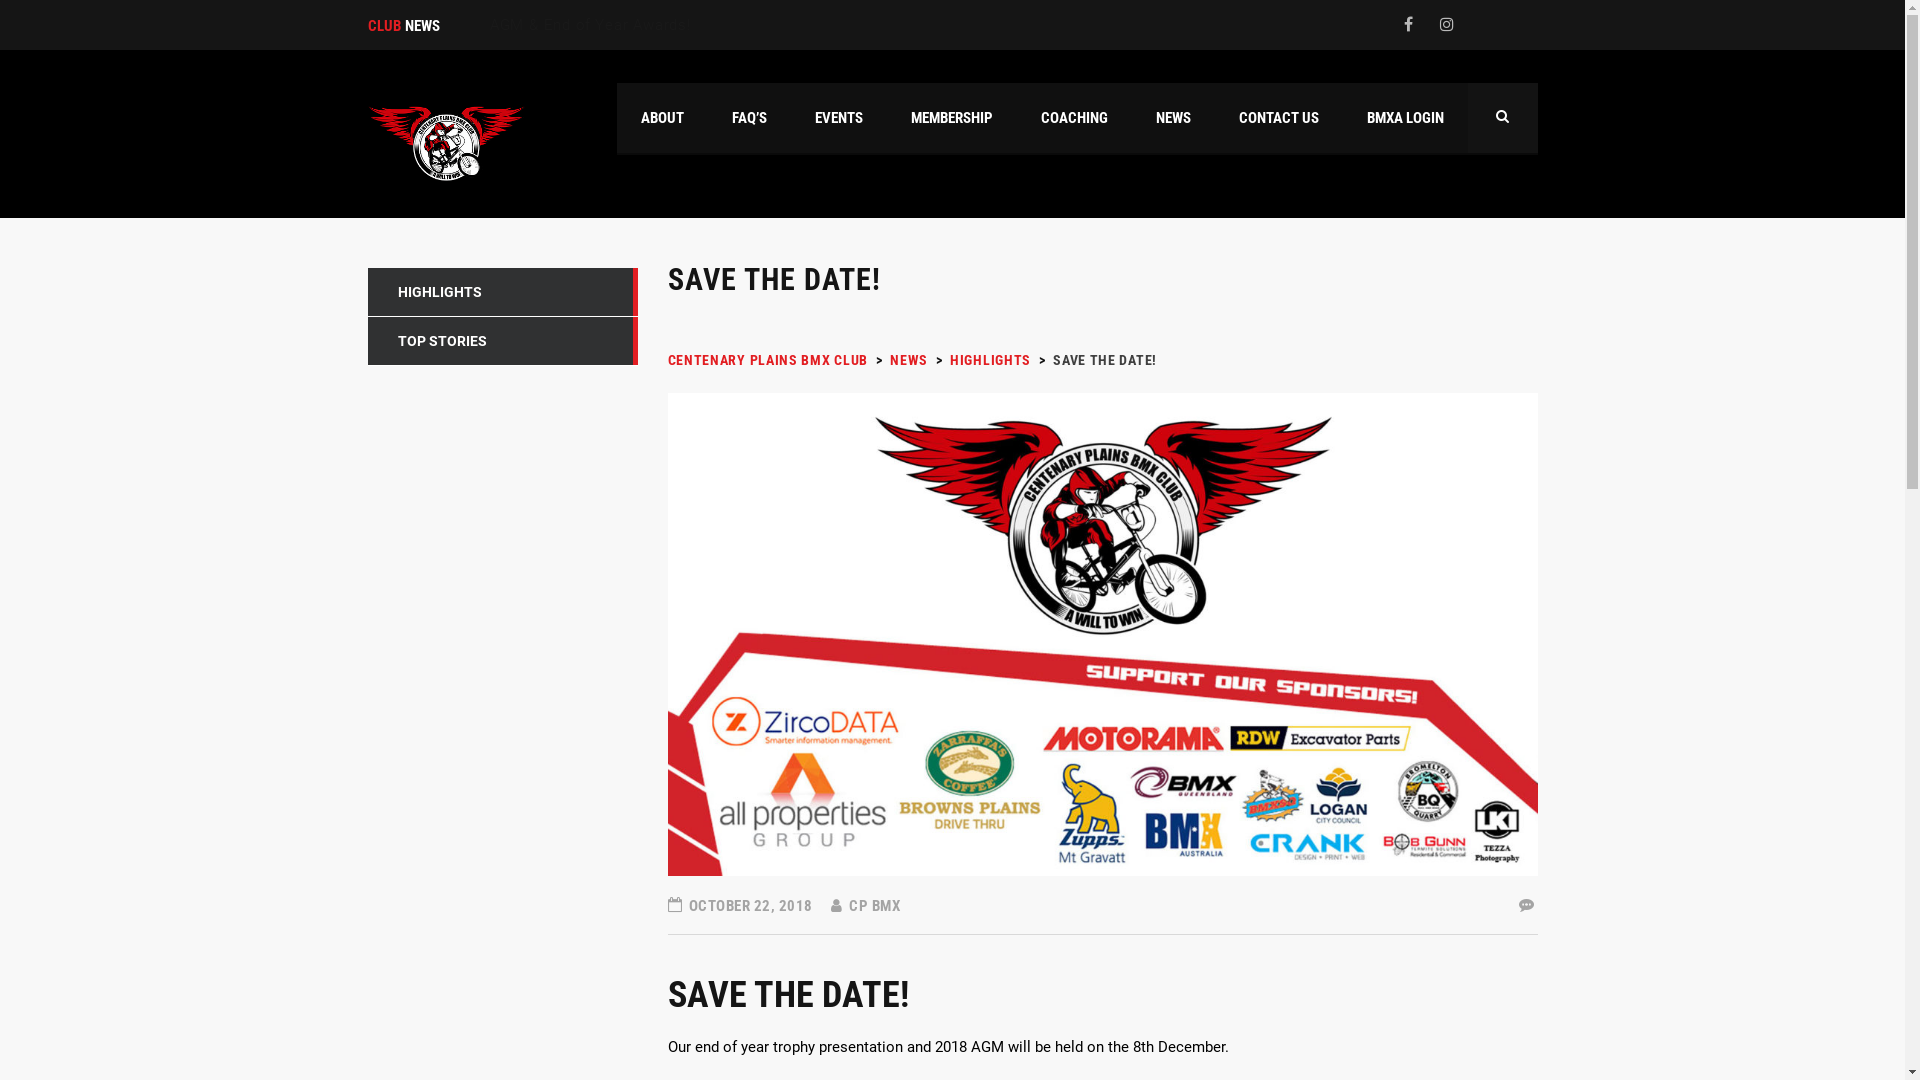 This screenshot has height=1080, width=1920. I want to click on TOP STORIES, so click(503, 342).